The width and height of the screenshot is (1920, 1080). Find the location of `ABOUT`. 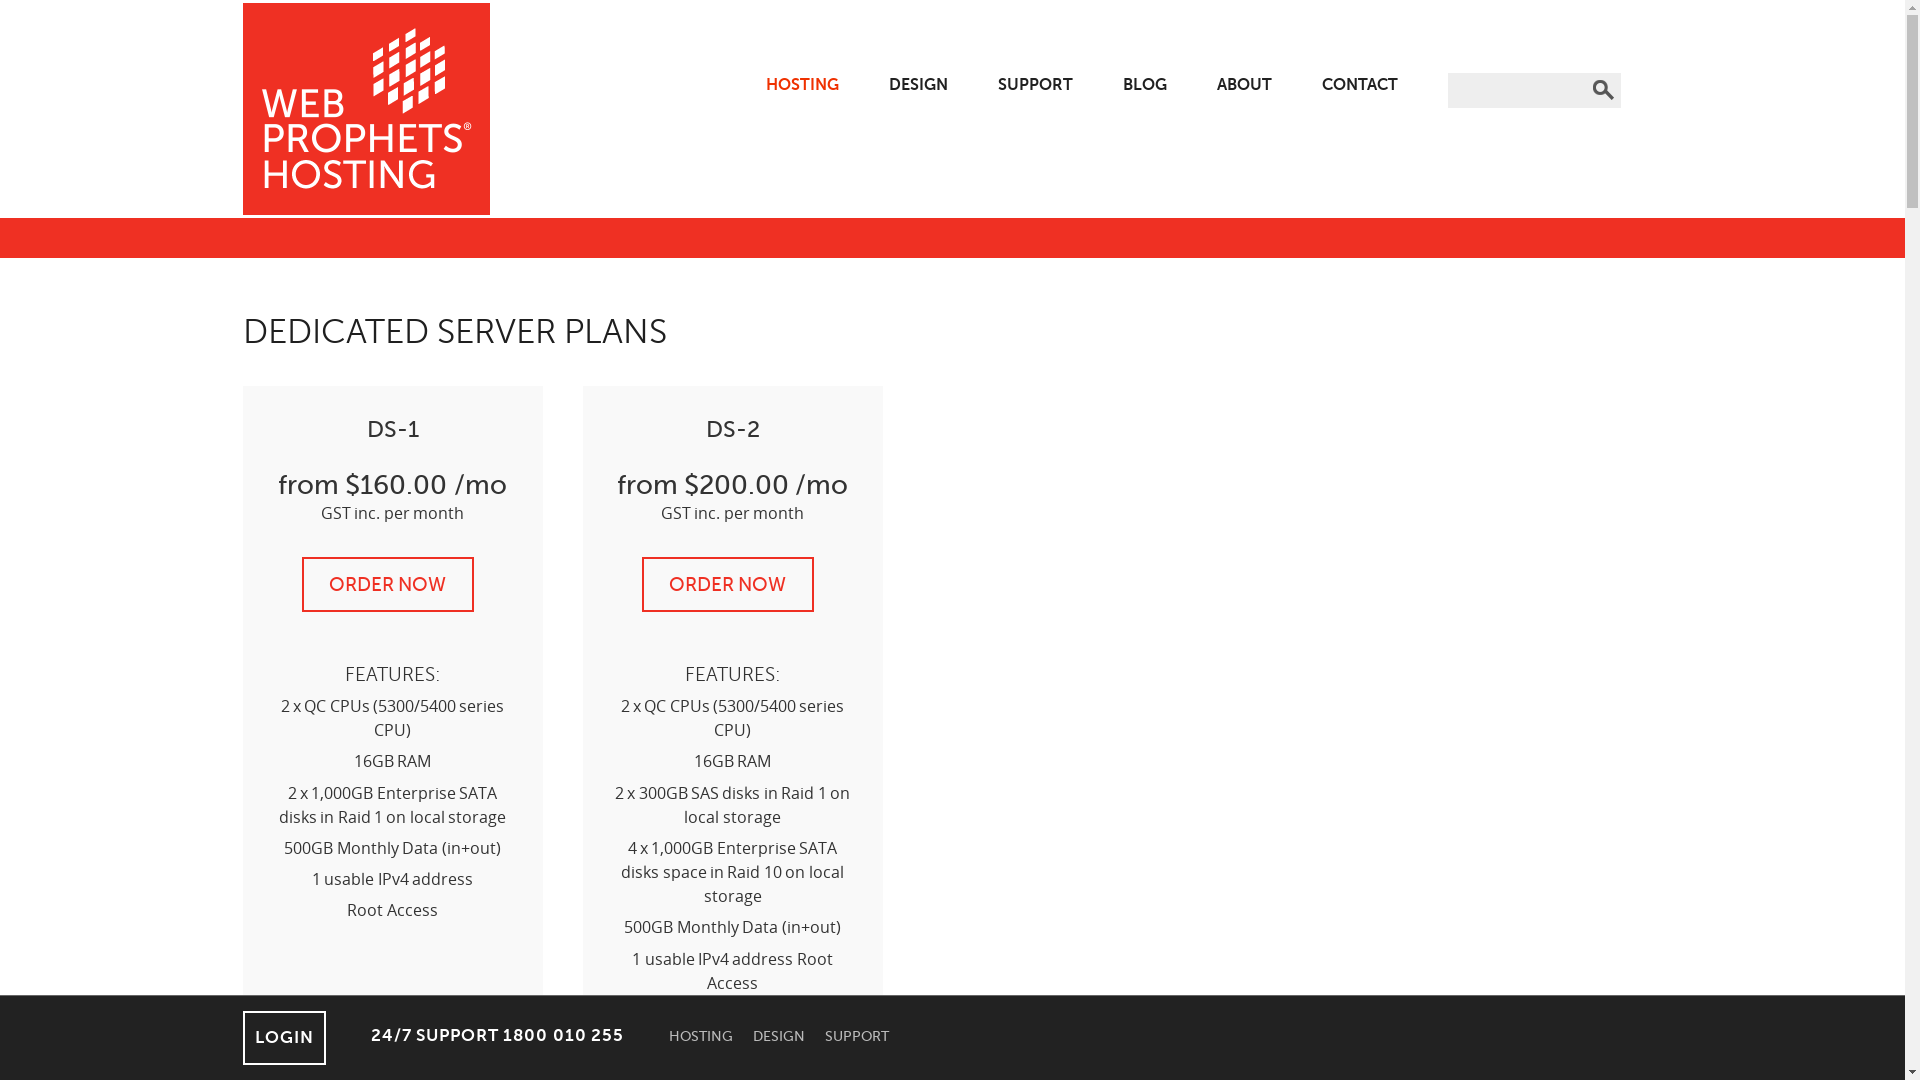

ABOUT is located at coordinates (1244, 85).